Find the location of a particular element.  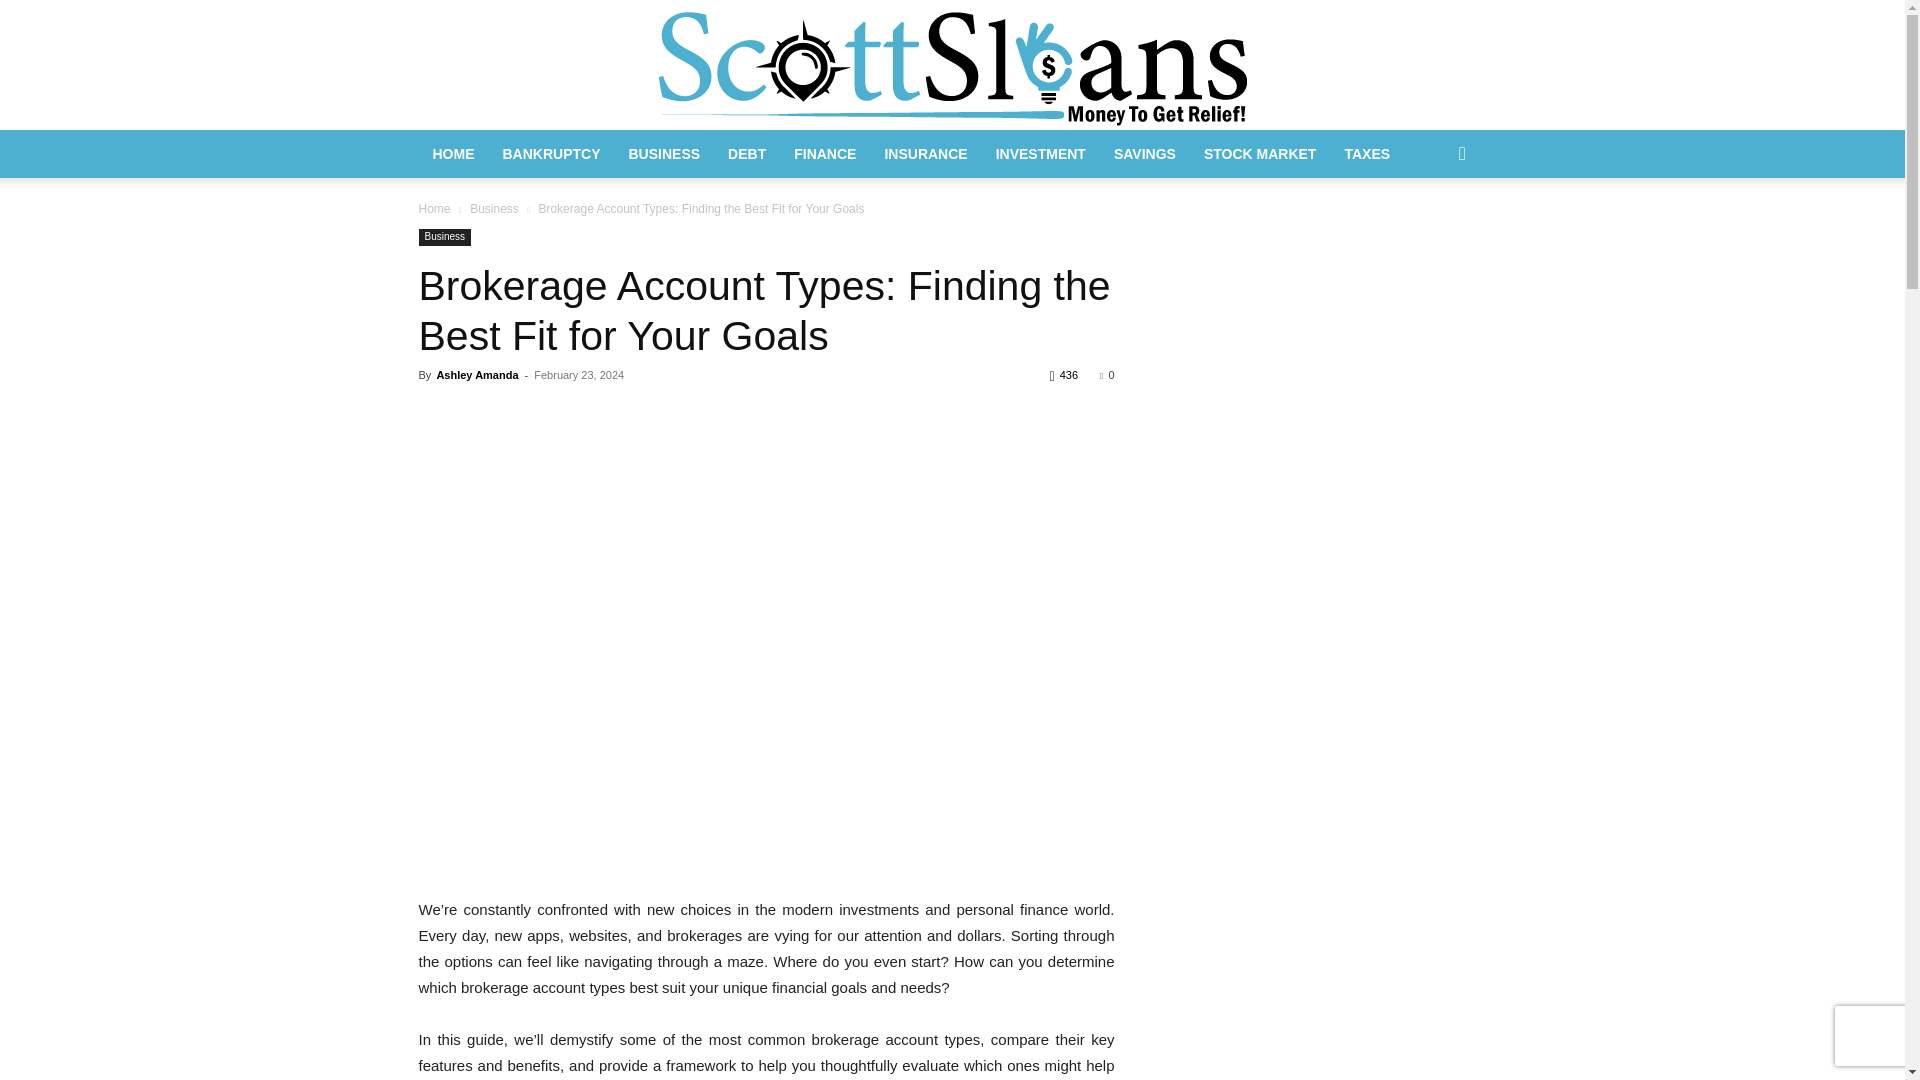

HOME is located at coordinates (452, 154).